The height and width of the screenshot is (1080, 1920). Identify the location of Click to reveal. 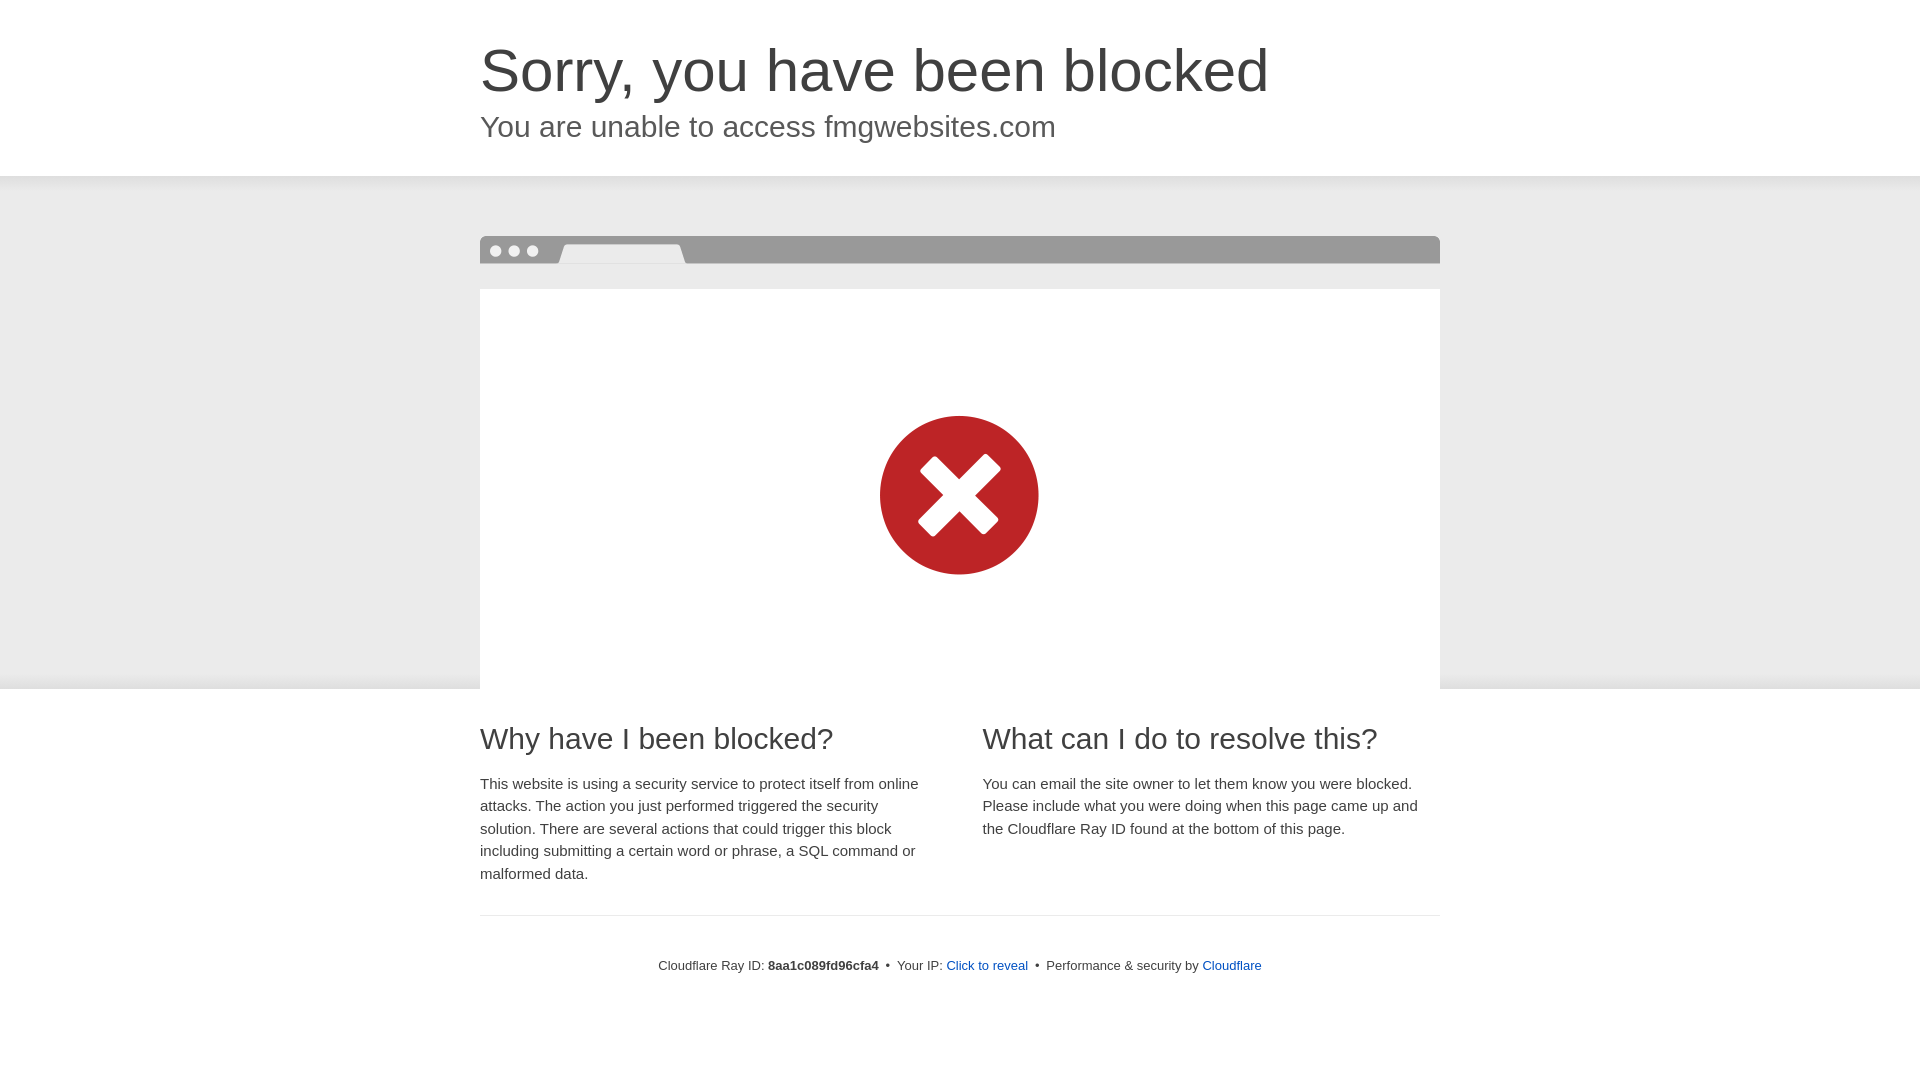
(986, 966).